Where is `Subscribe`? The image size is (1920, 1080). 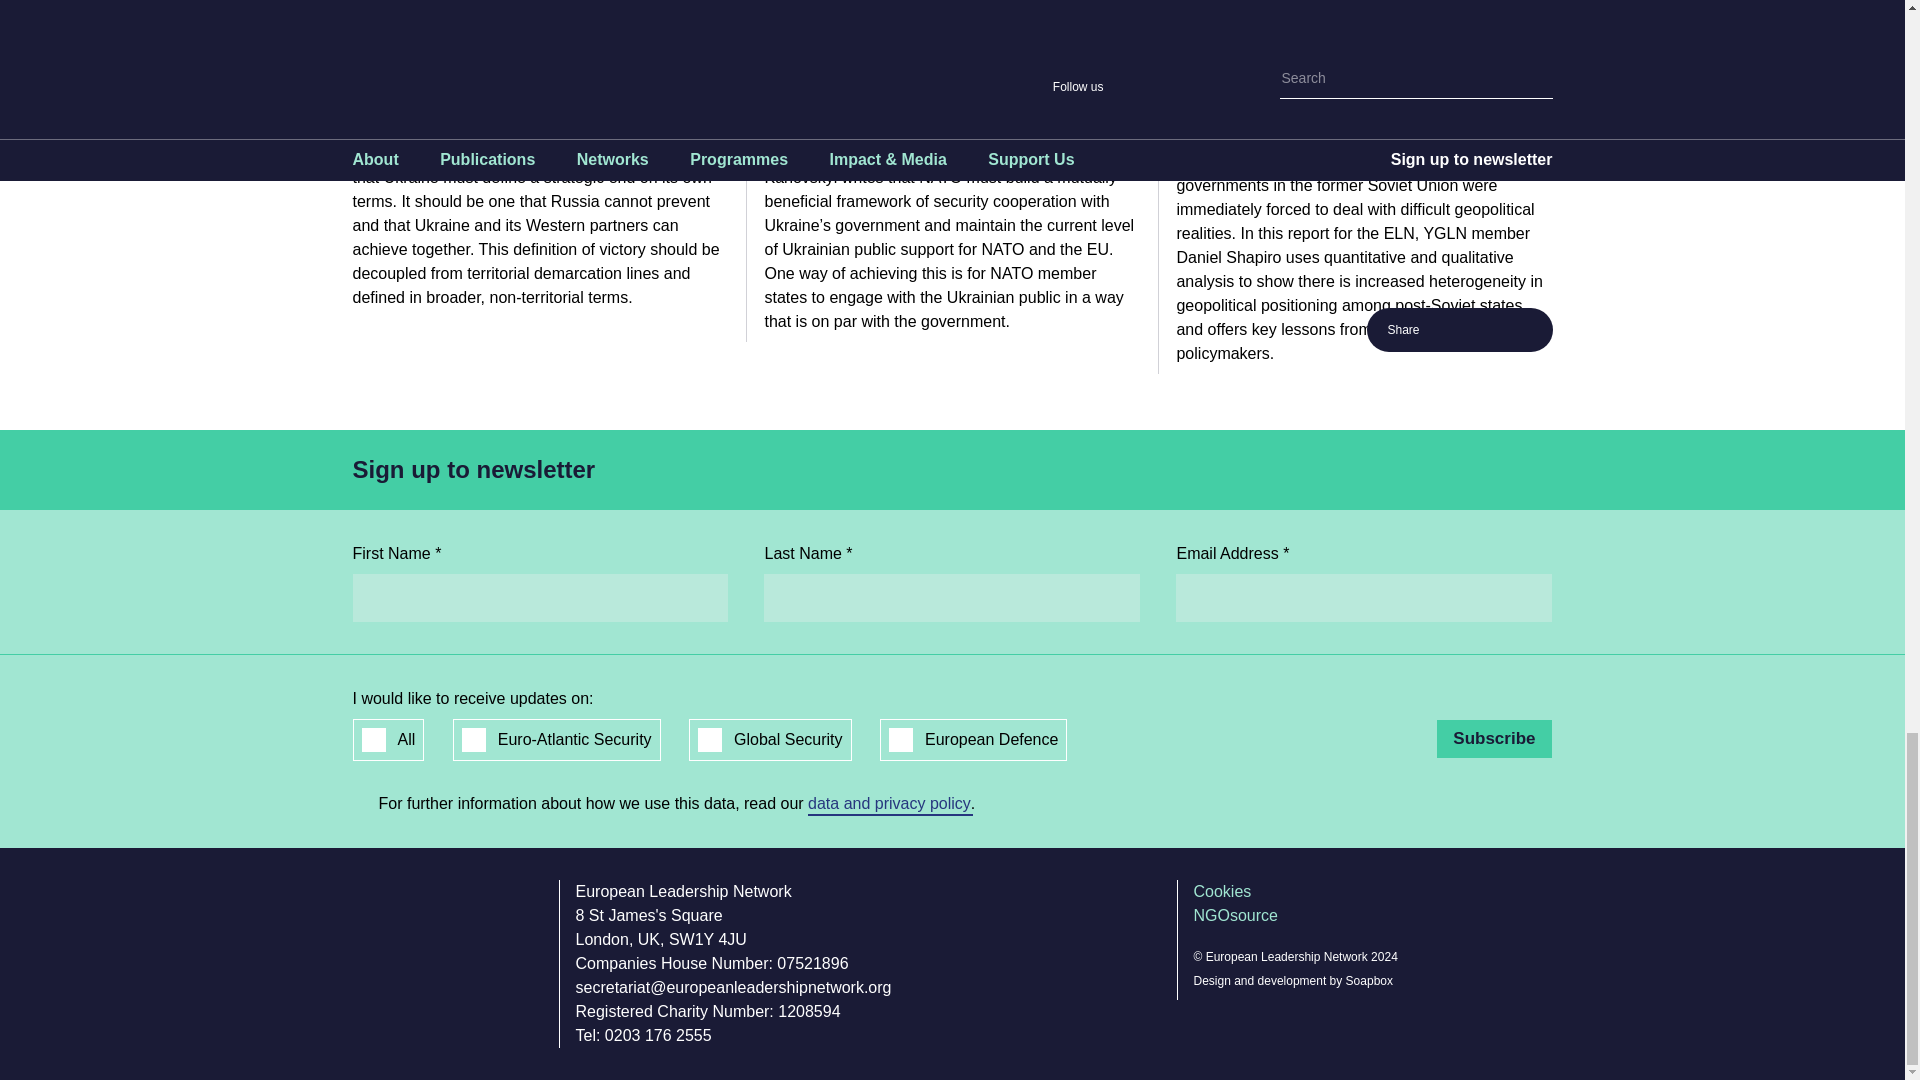 Subscribe is located at coordinates (1494, 739).